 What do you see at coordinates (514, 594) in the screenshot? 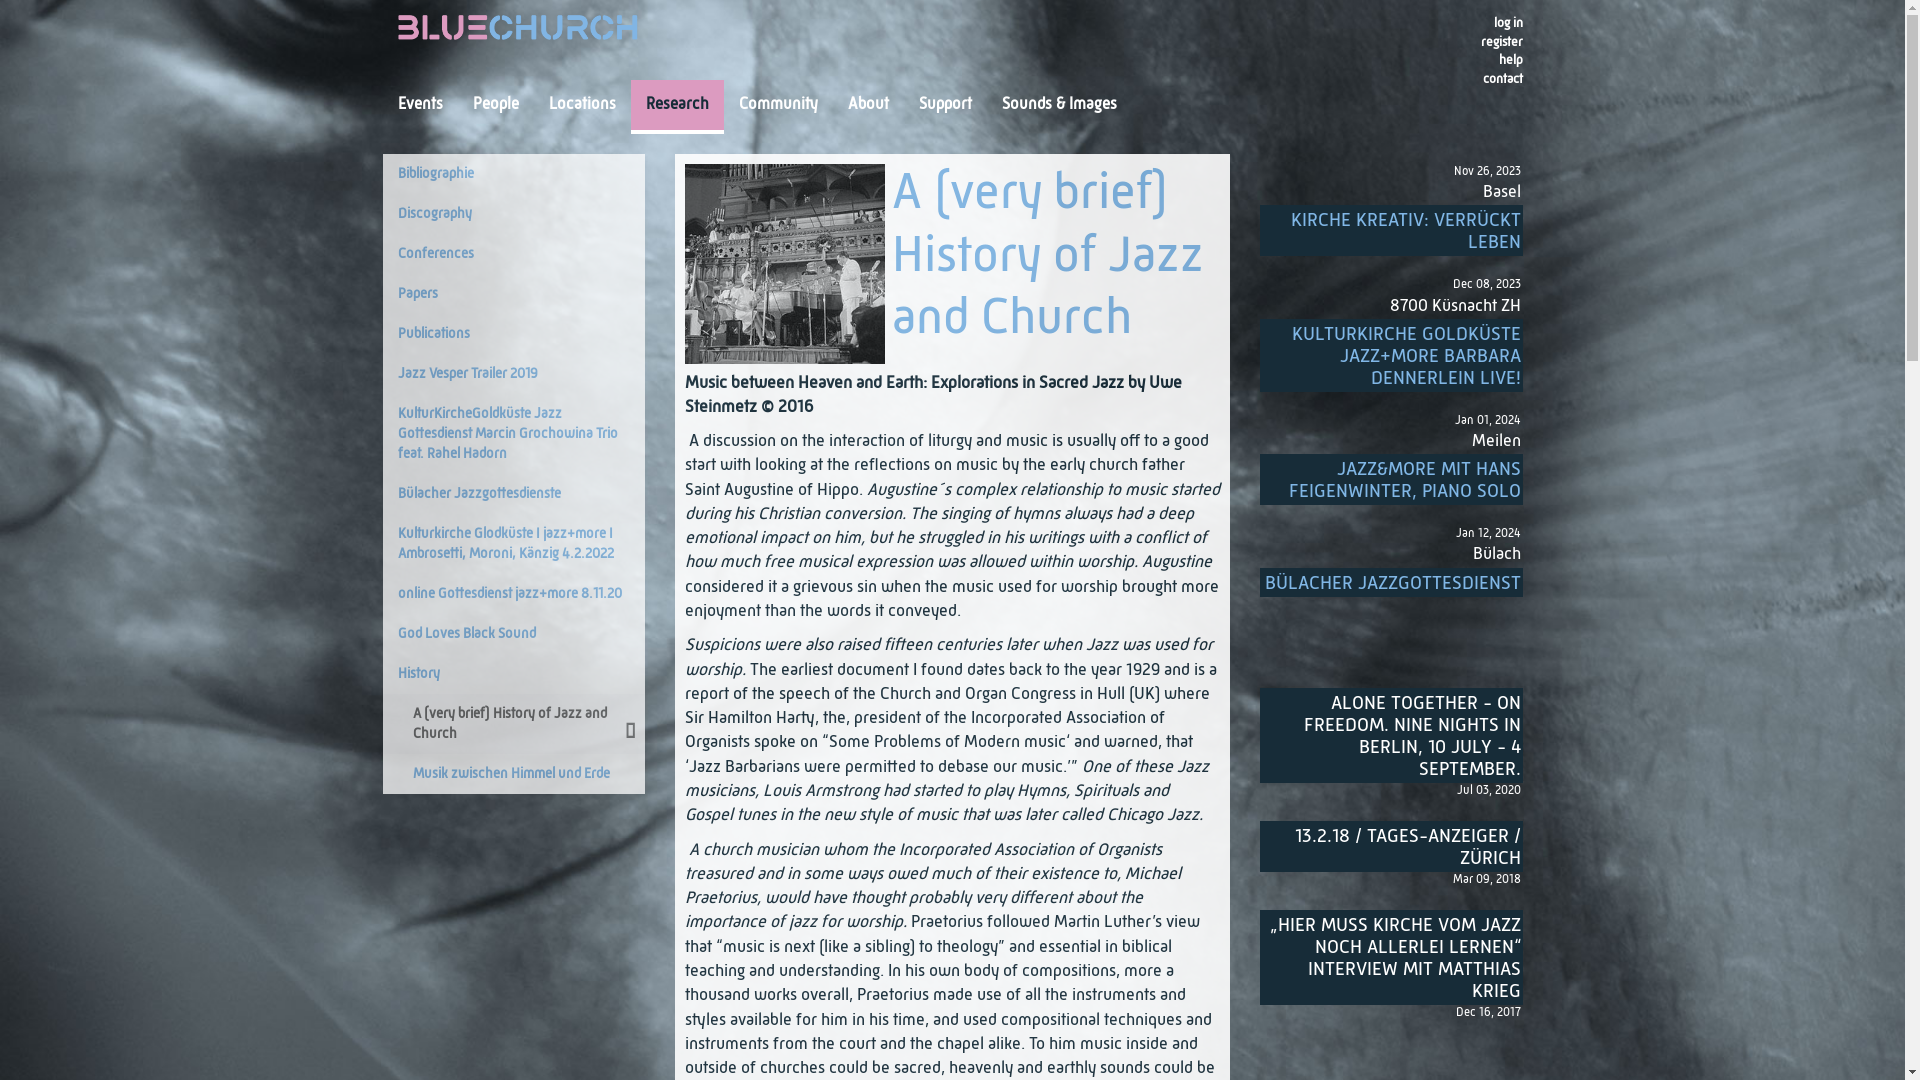
I see `online Gottesdienst jazz+more 8.11.20` at bounding box center [514, 594].